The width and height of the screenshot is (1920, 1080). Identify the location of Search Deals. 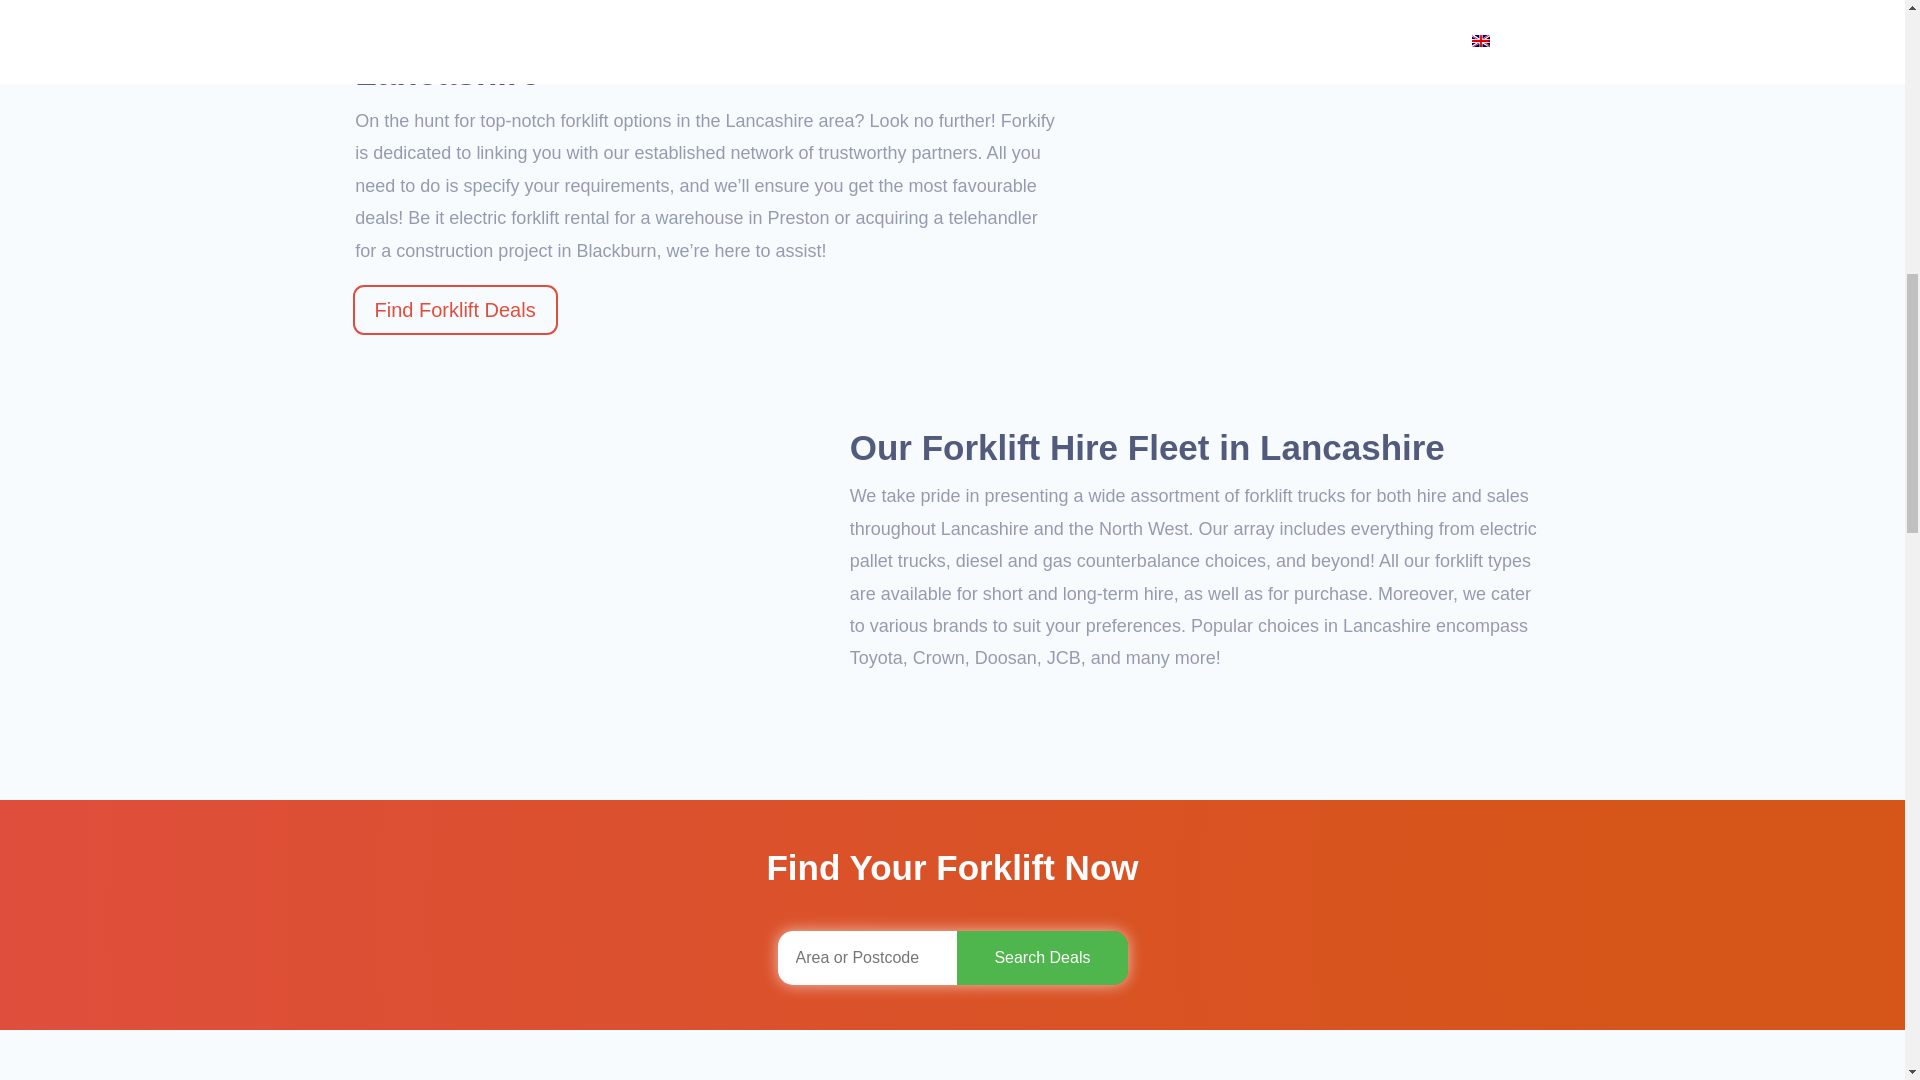
(1042, 957).